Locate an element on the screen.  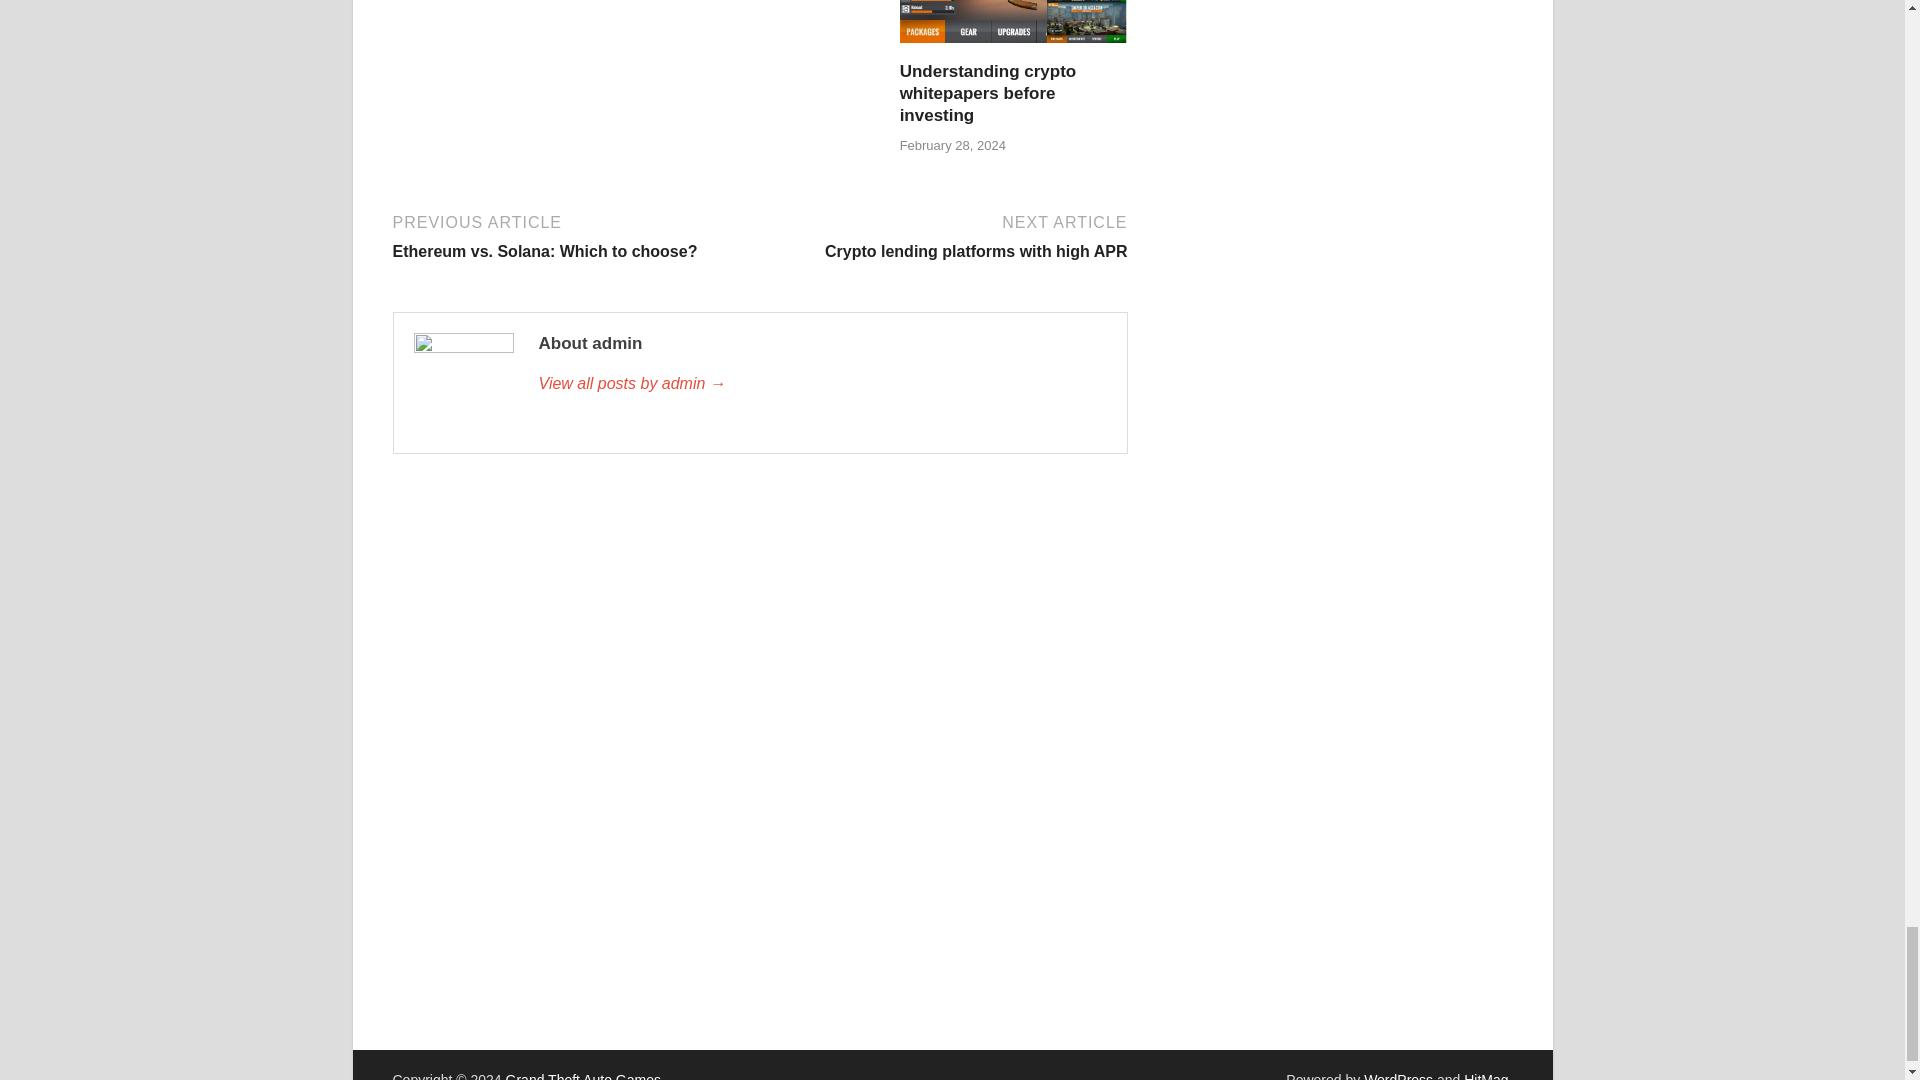
Understanding crypto whitepapers before investing is located at coordinates (988, 93).